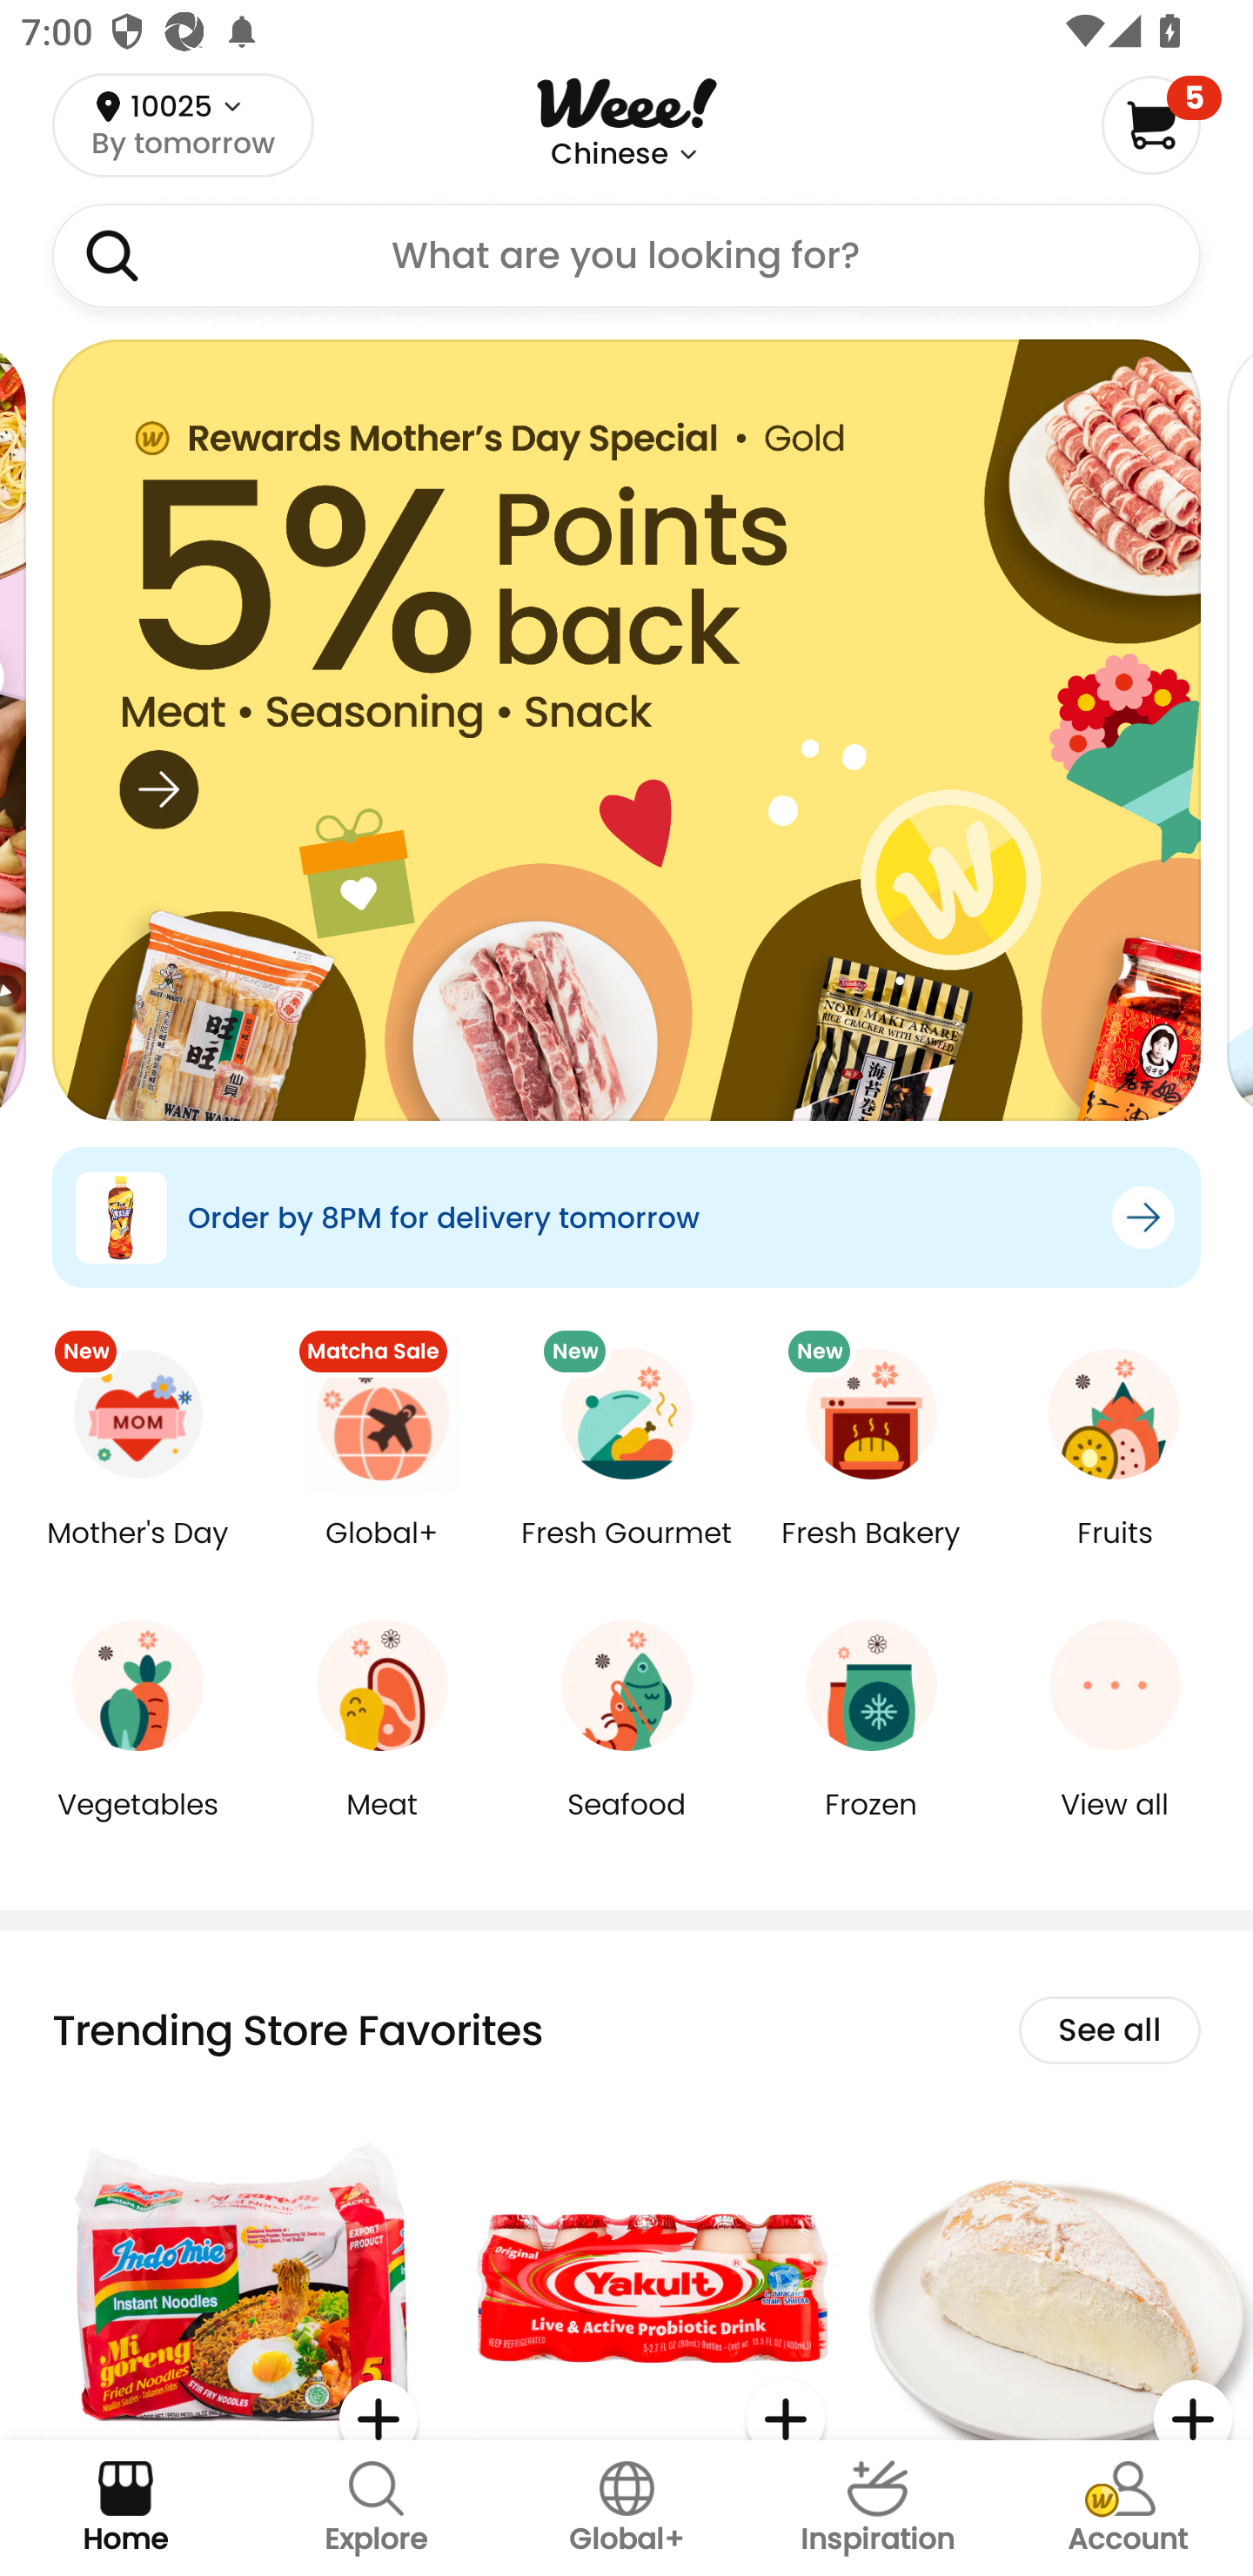  Describe the element at coordinates (877, 2508) in the screenshot. I see `Inspiration` at that location.